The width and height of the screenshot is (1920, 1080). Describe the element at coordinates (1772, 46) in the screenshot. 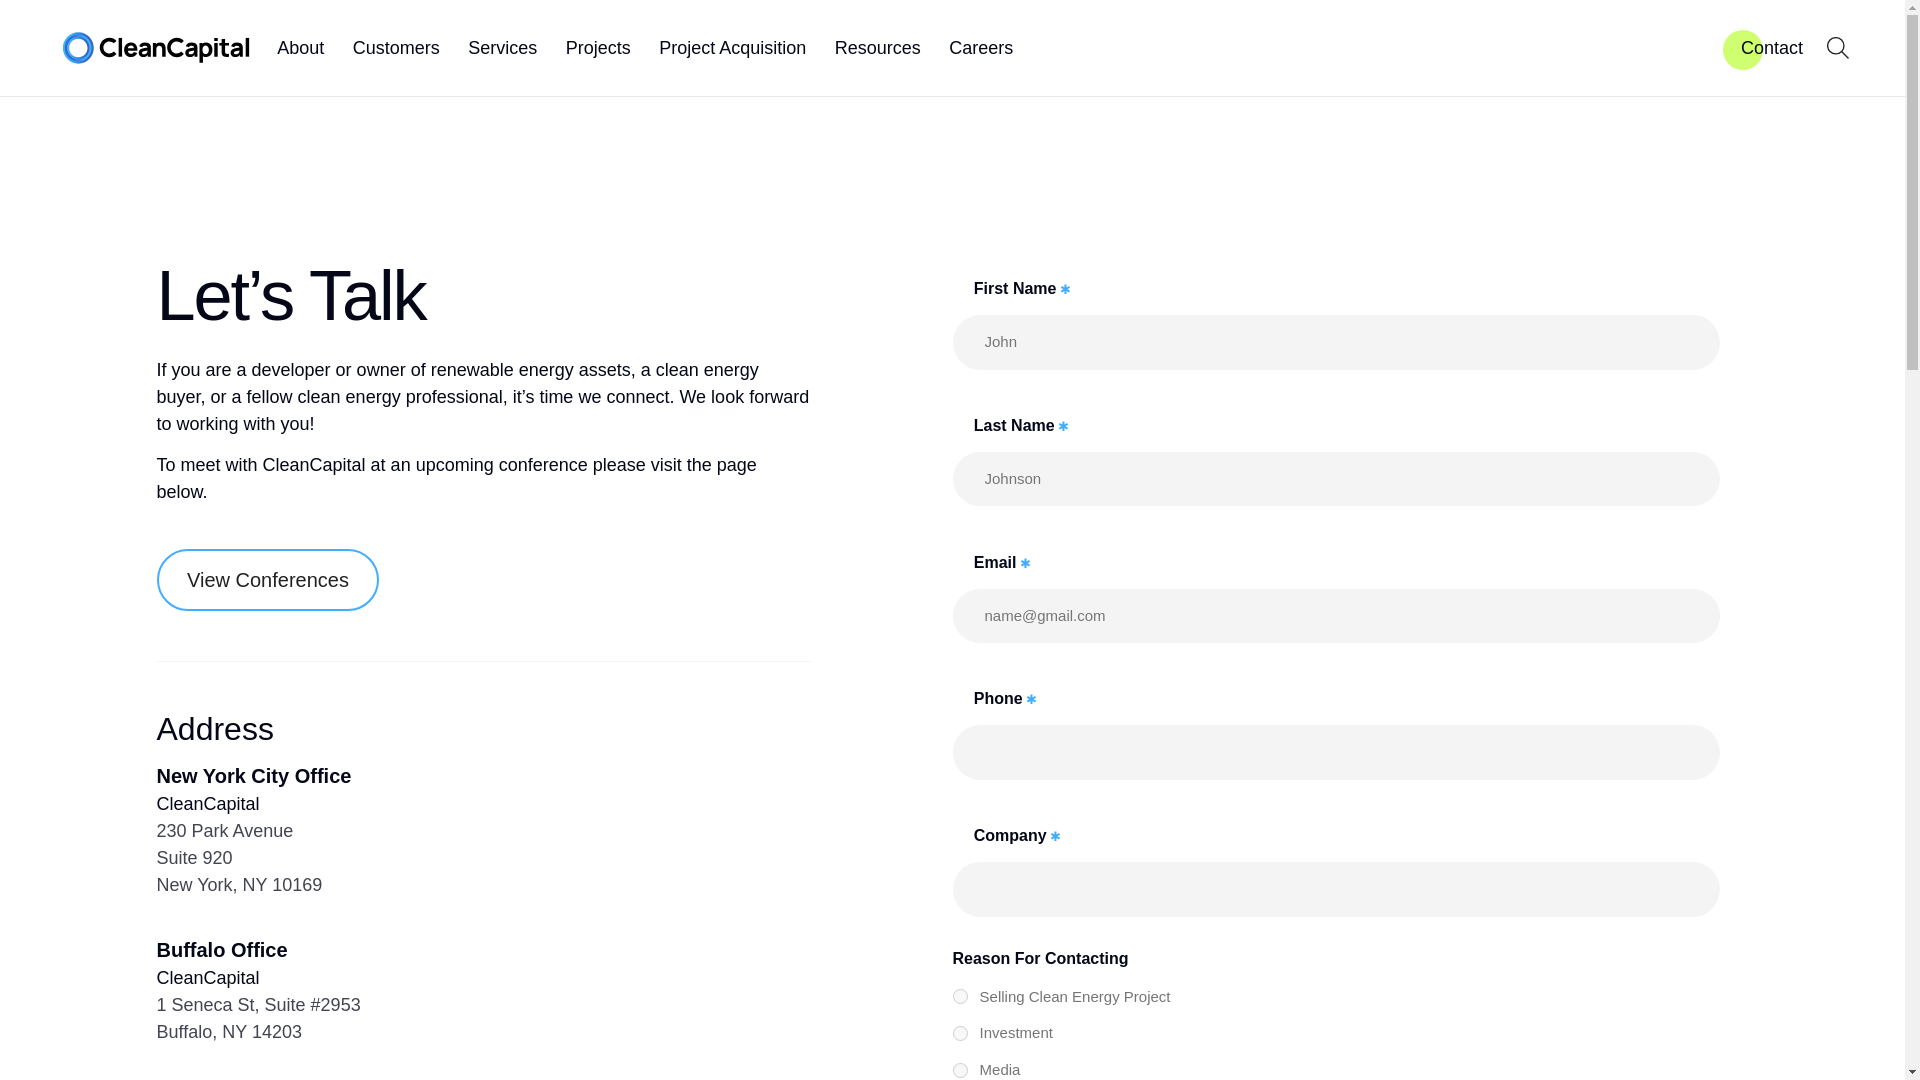

I see `Contact` at that location.